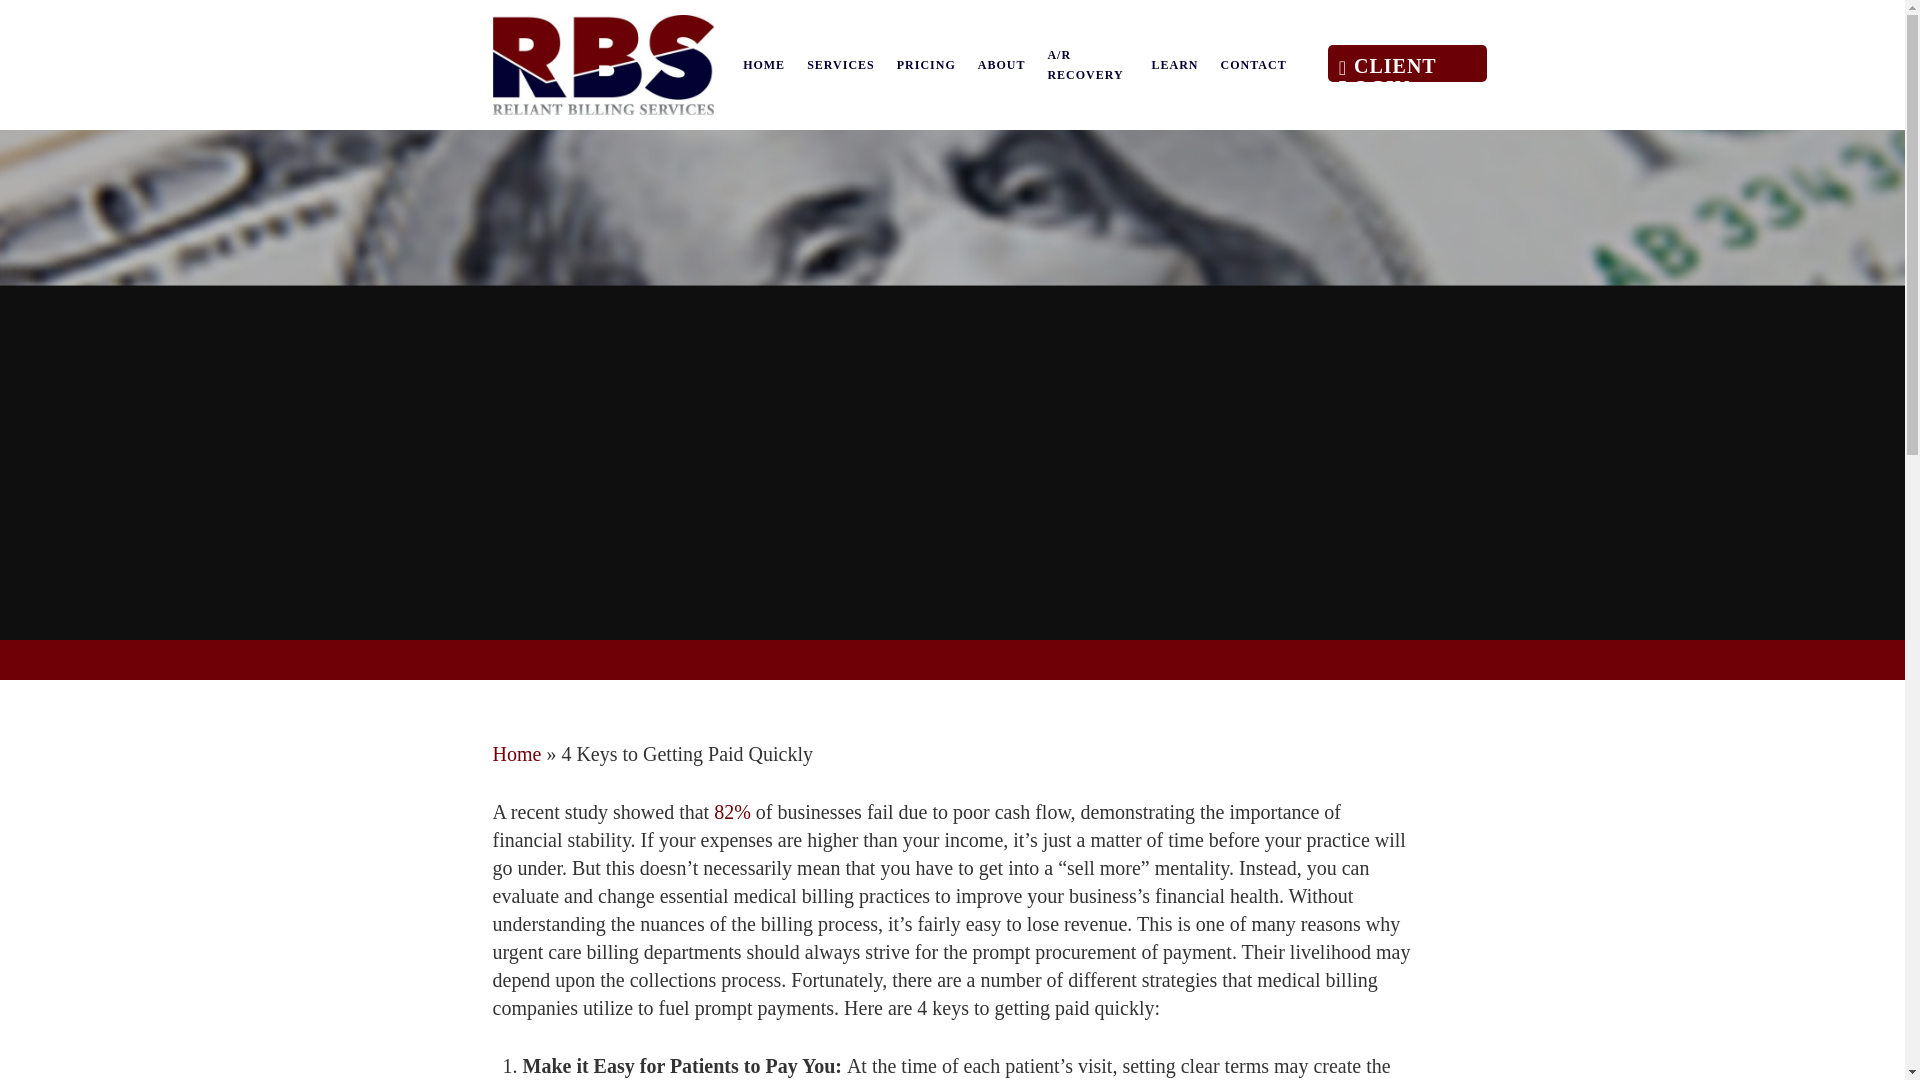  What do you see at coordinates (840, 64) in the screenshot?
I see `SERVICES` at bounding box center [840, 64].